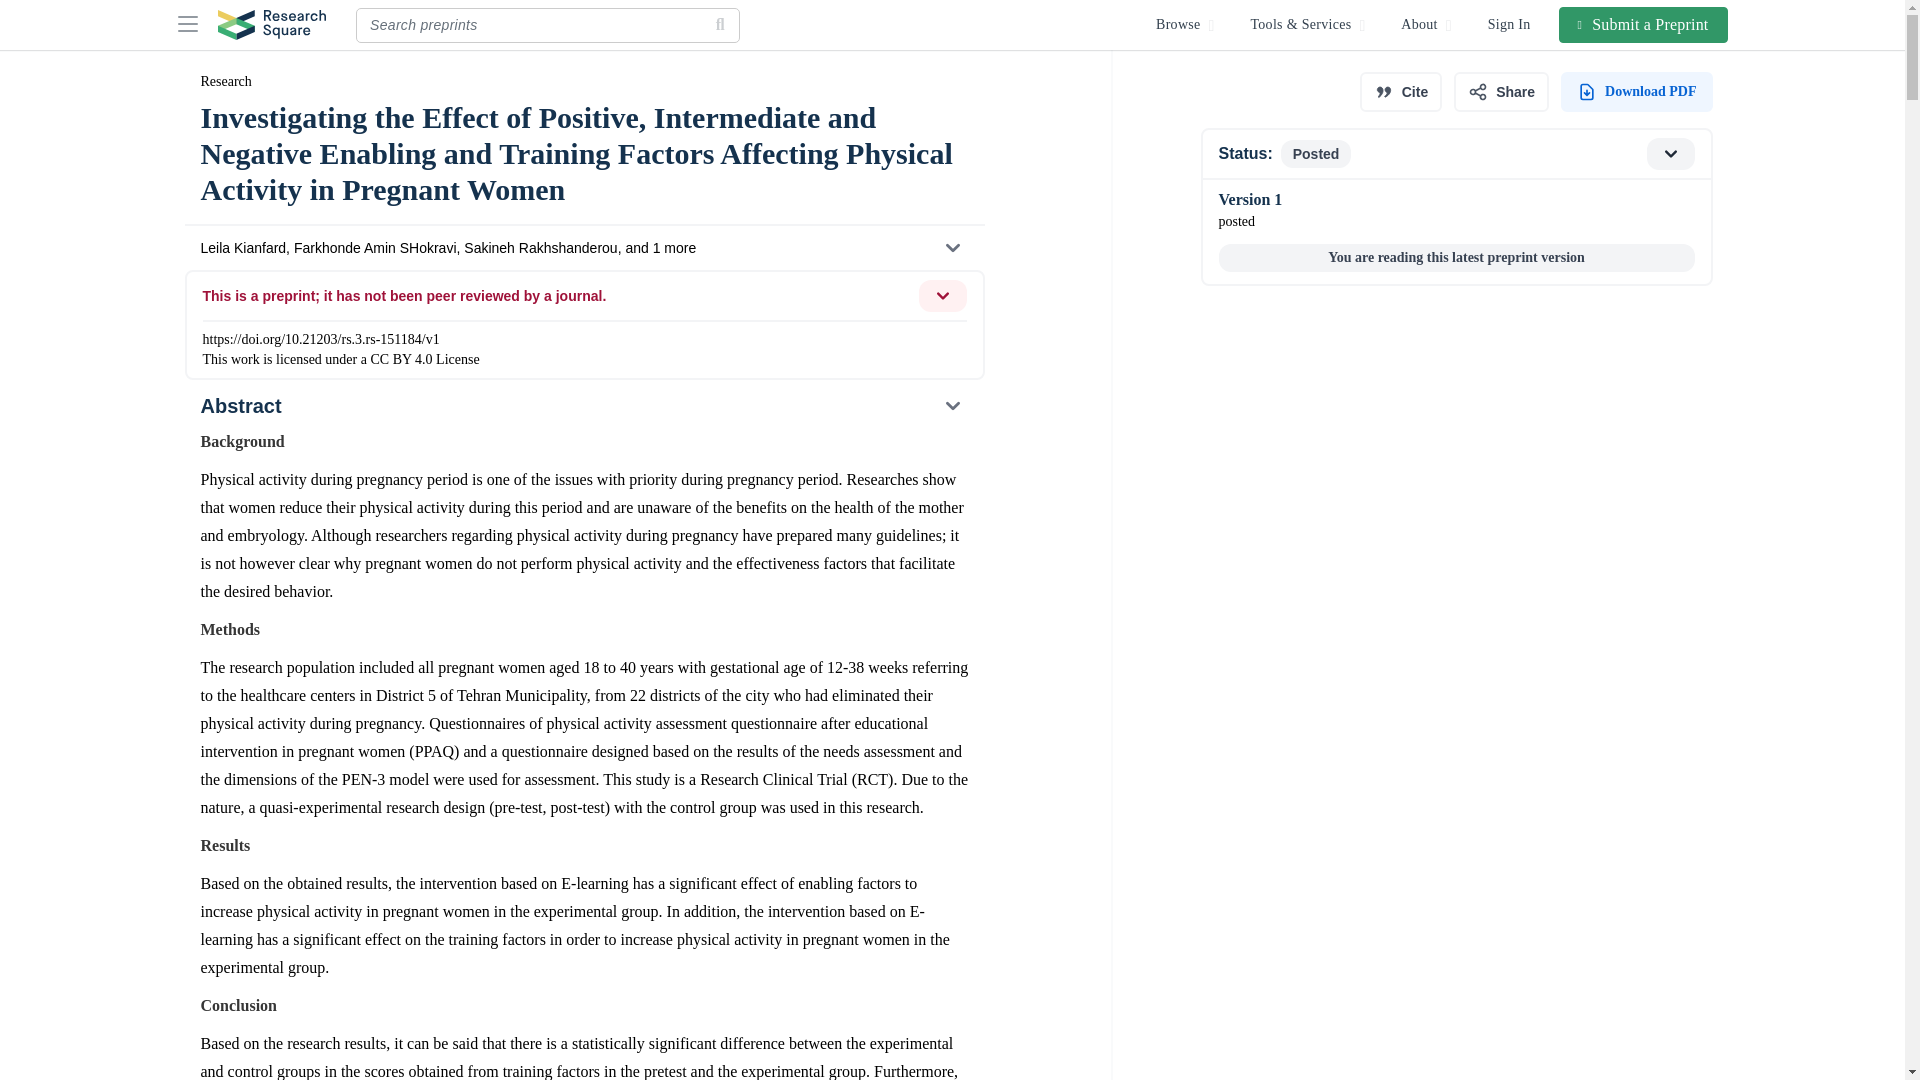  Describe the element at coordinates (1501, 92) in the screenshot. I see `PDF` at that location.